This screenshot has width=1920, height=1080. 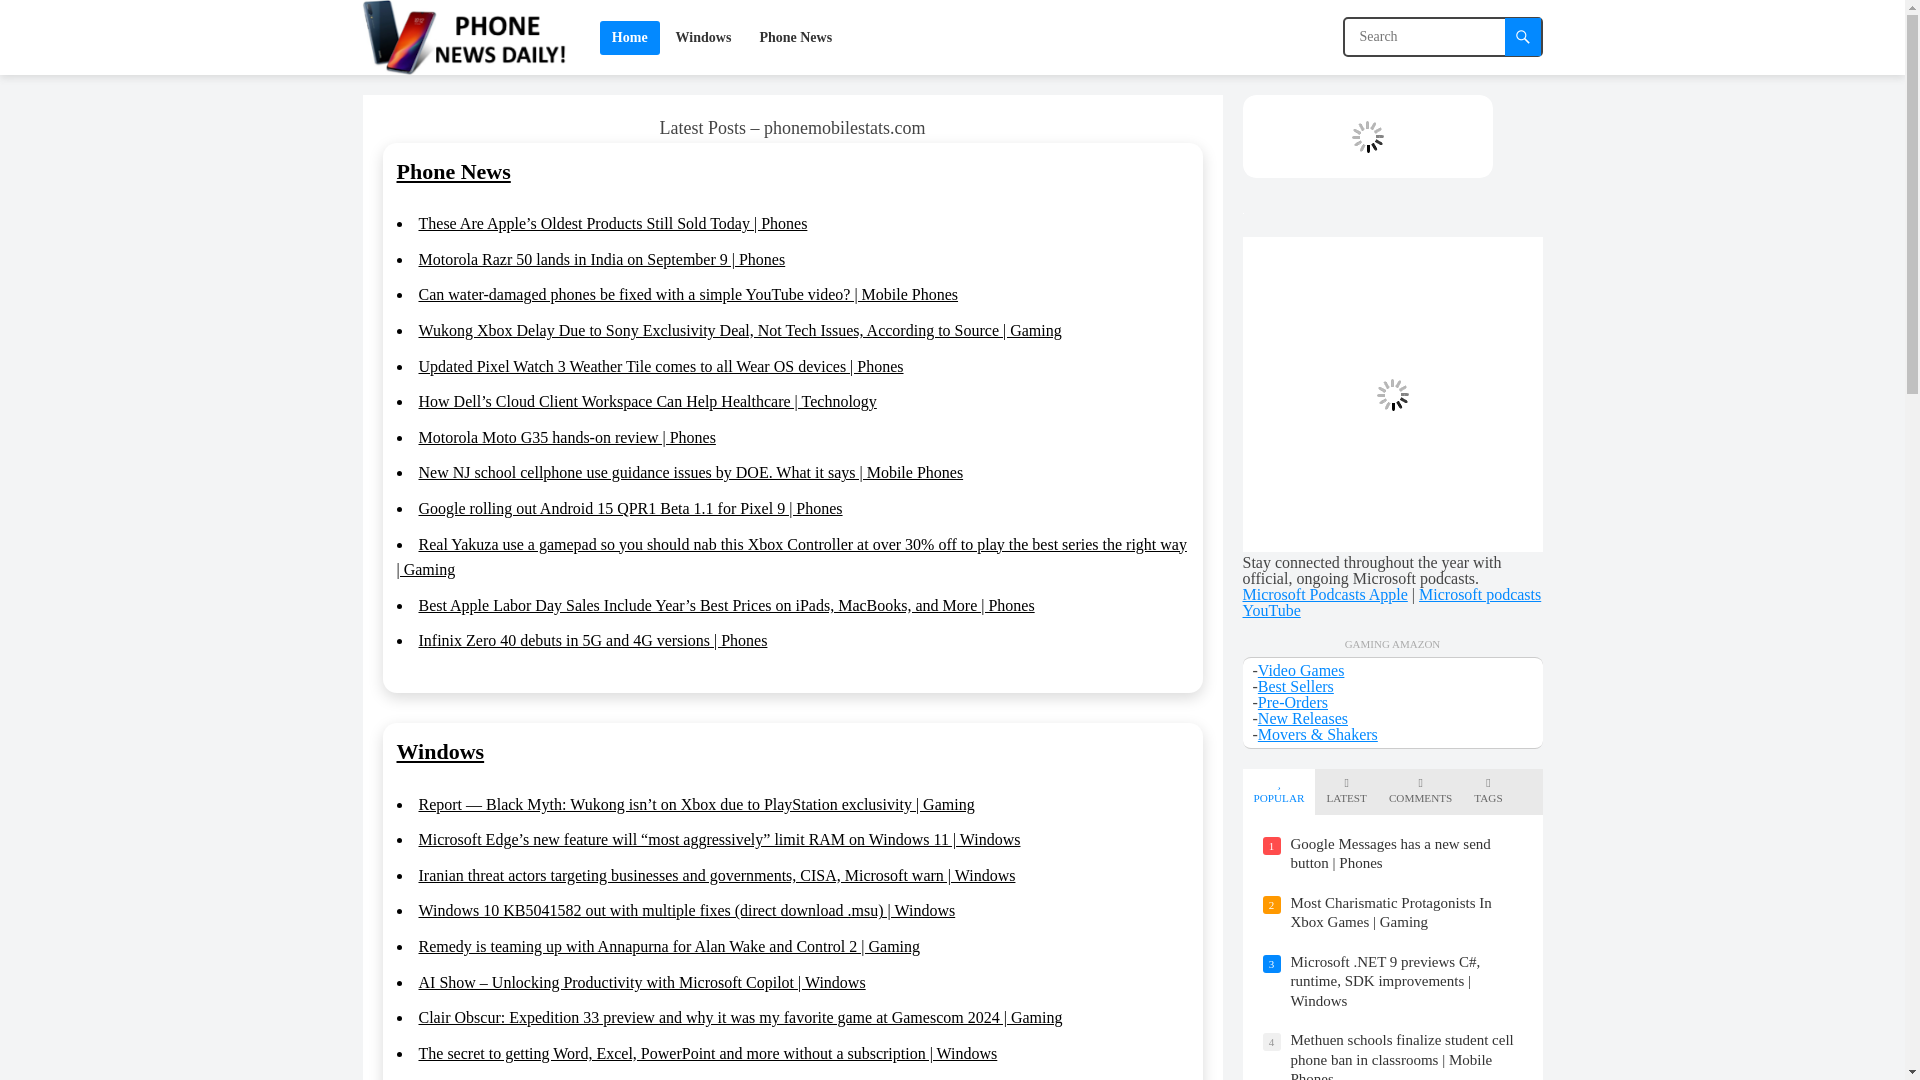 I want to click on Popular, so click(x=1279, y=791).